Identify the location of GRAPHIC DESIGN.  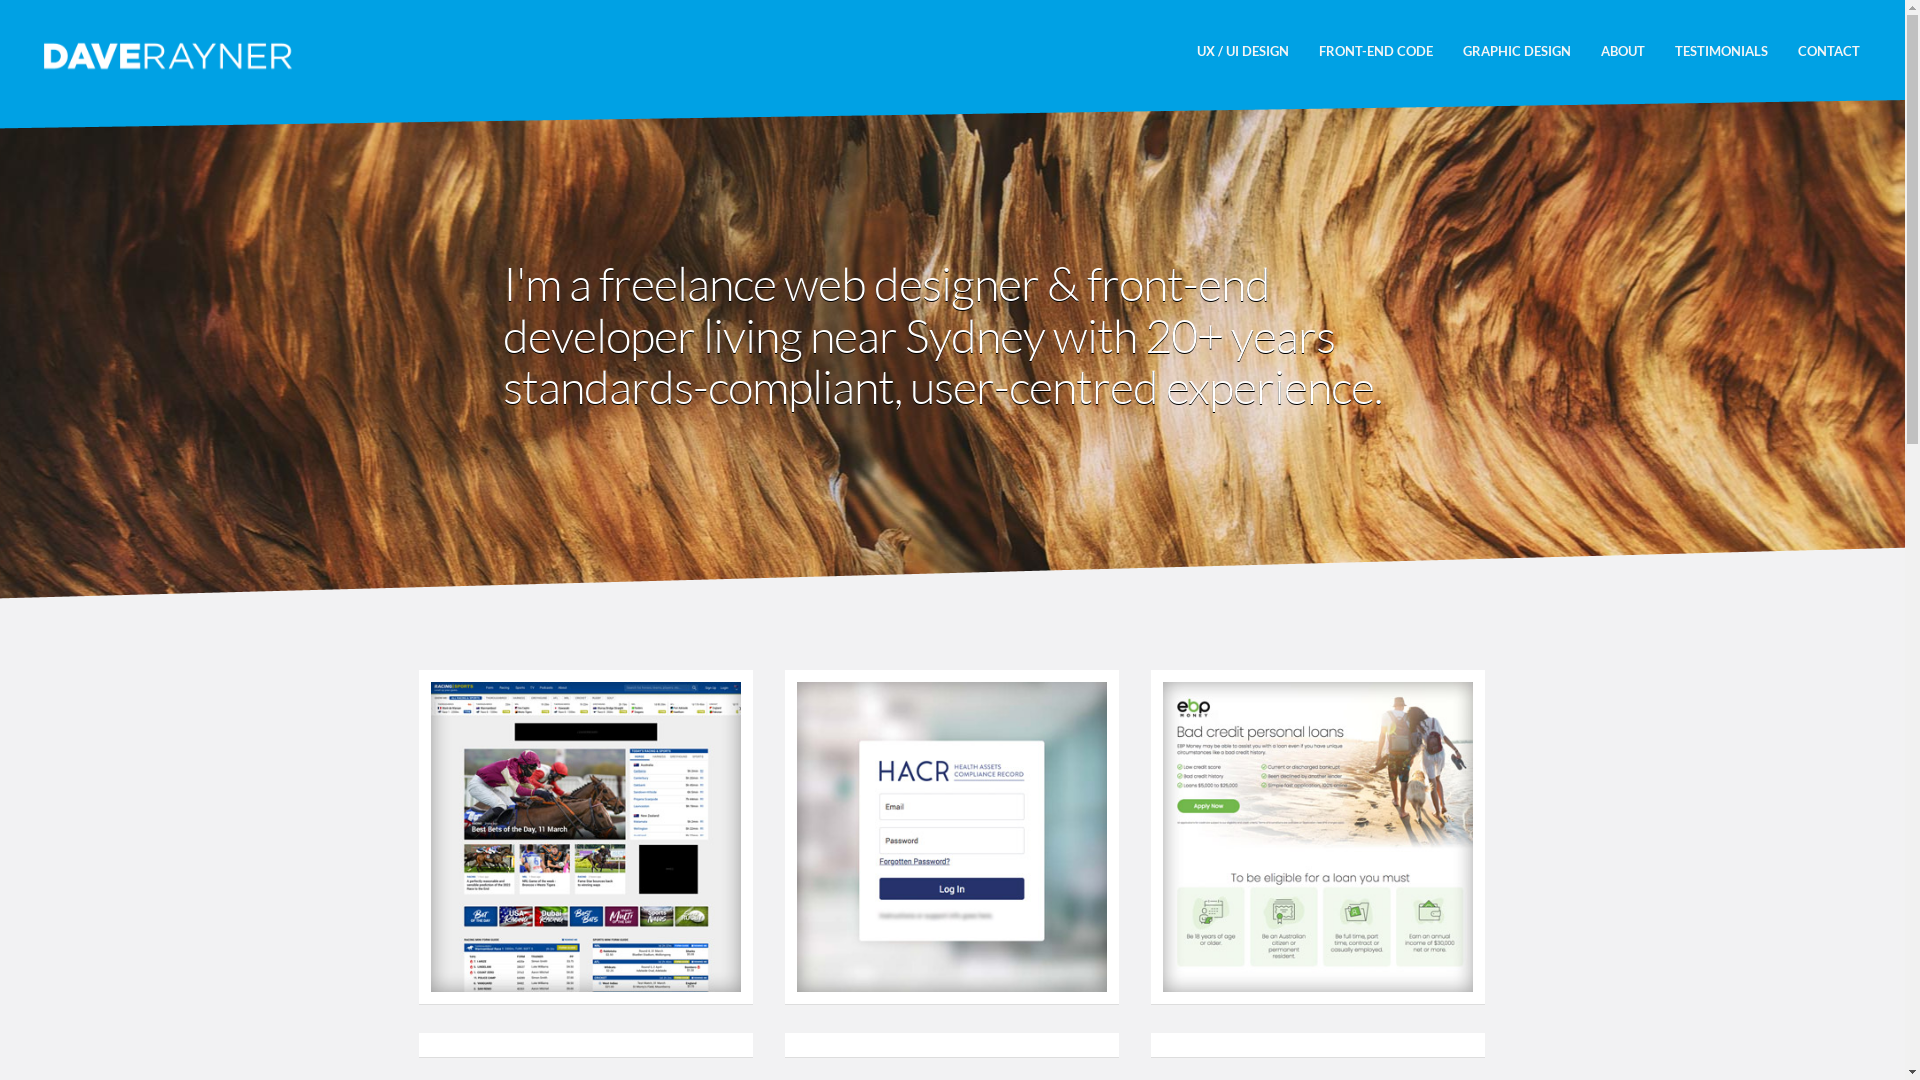
(1517, 51).